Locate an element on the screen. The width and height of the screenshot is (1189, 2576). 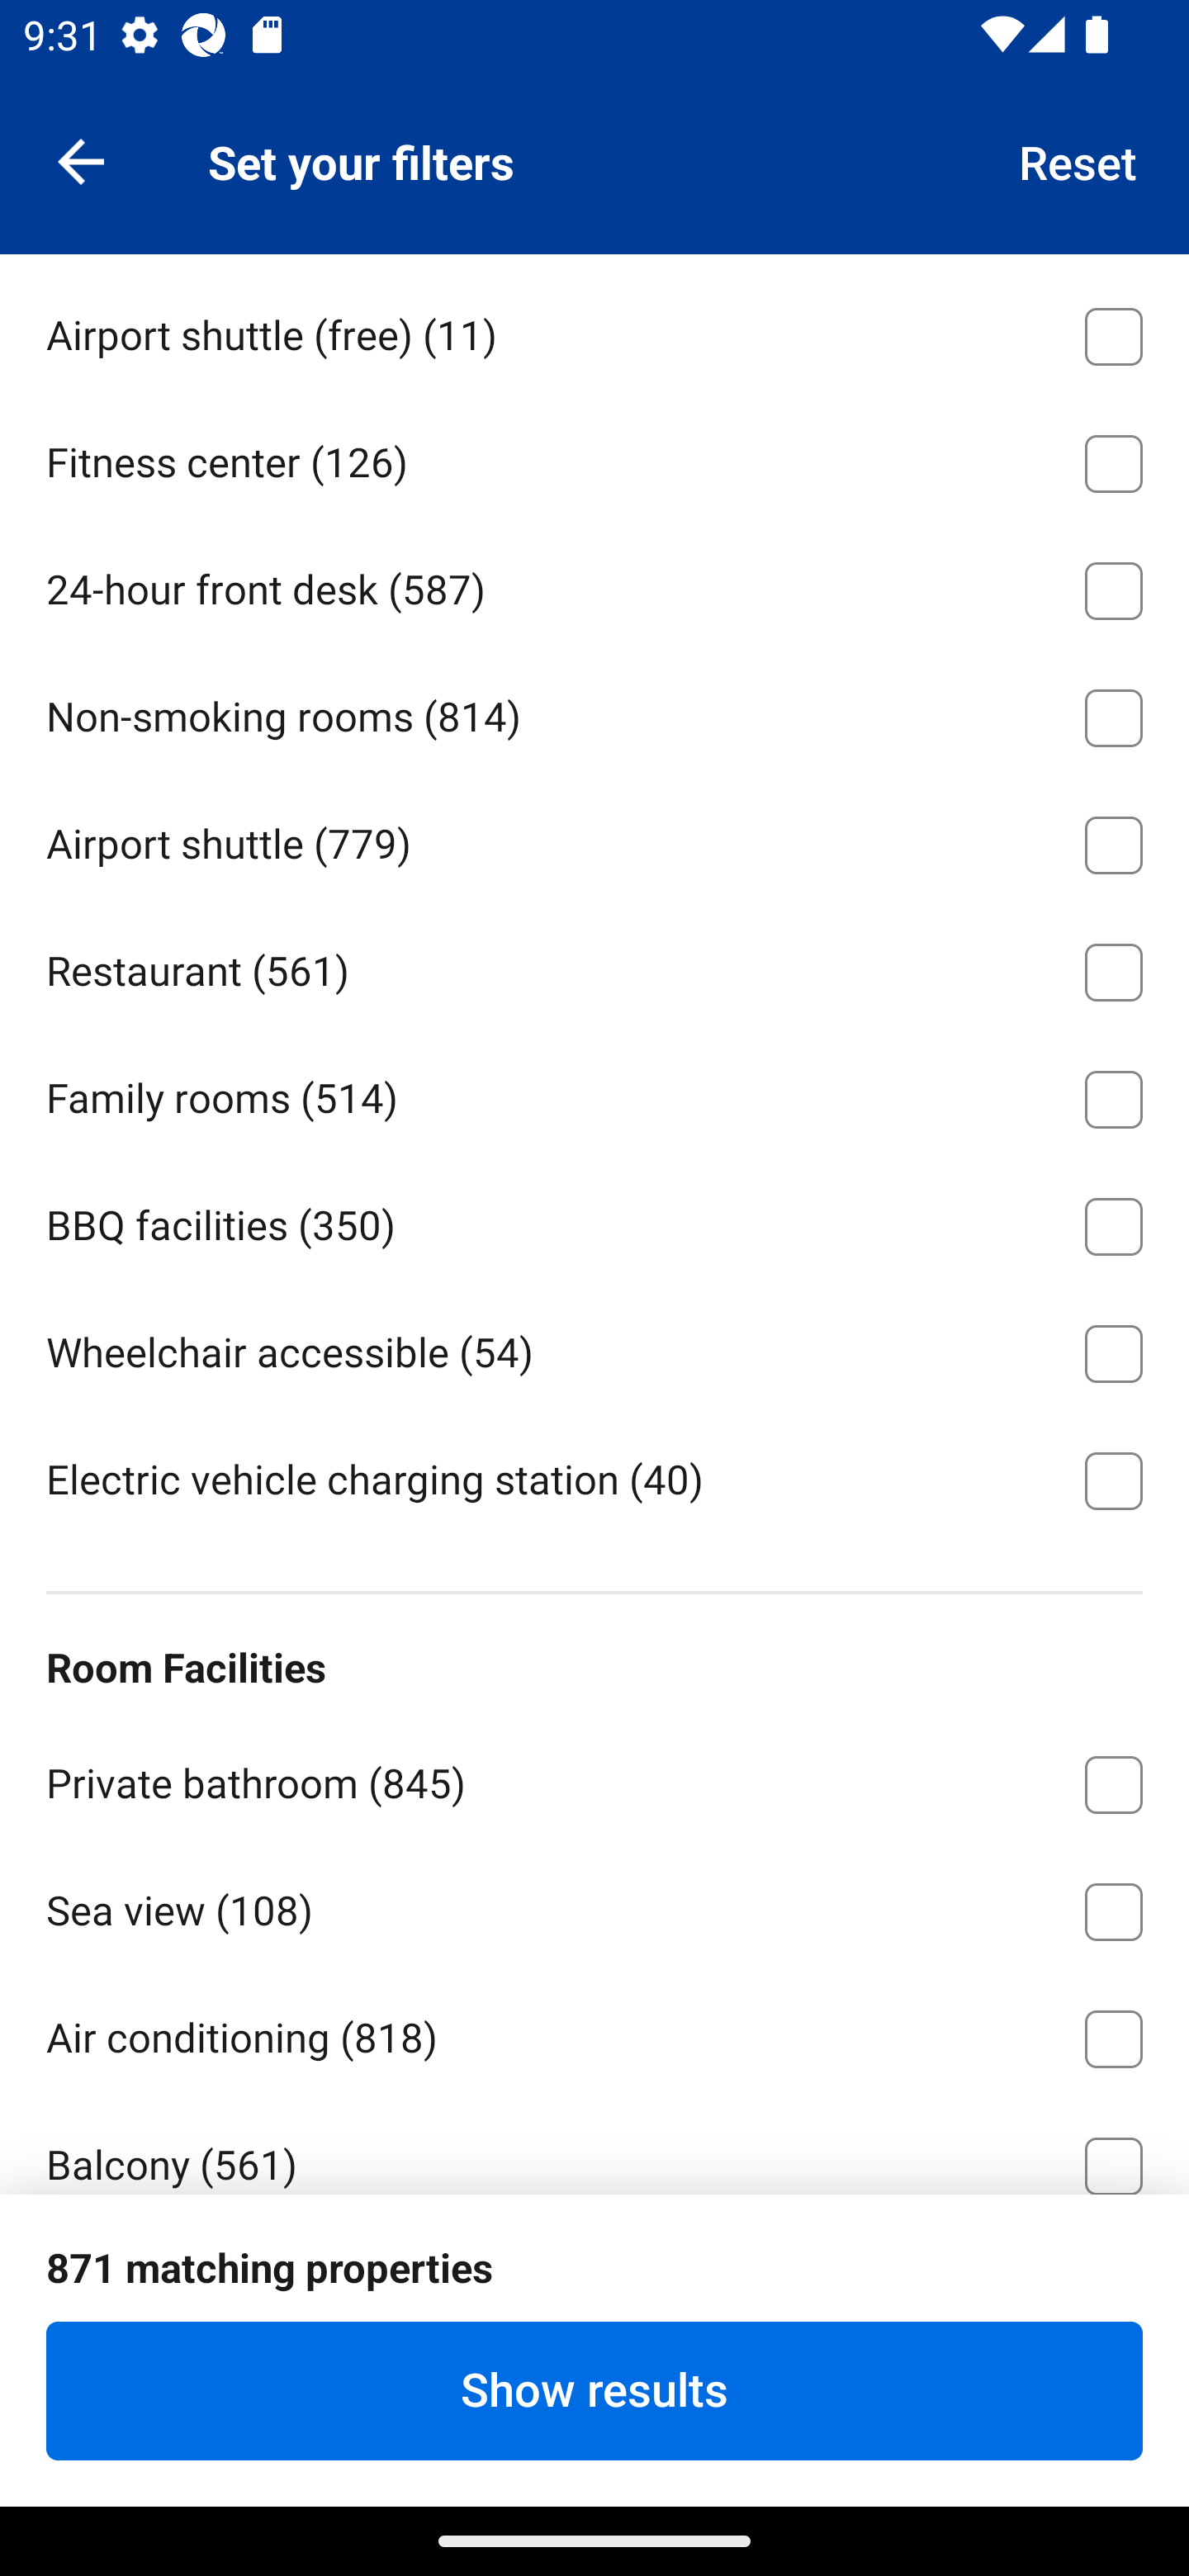
Non-smoking rooms ⁦(814) is located at coordinates (594, 712).